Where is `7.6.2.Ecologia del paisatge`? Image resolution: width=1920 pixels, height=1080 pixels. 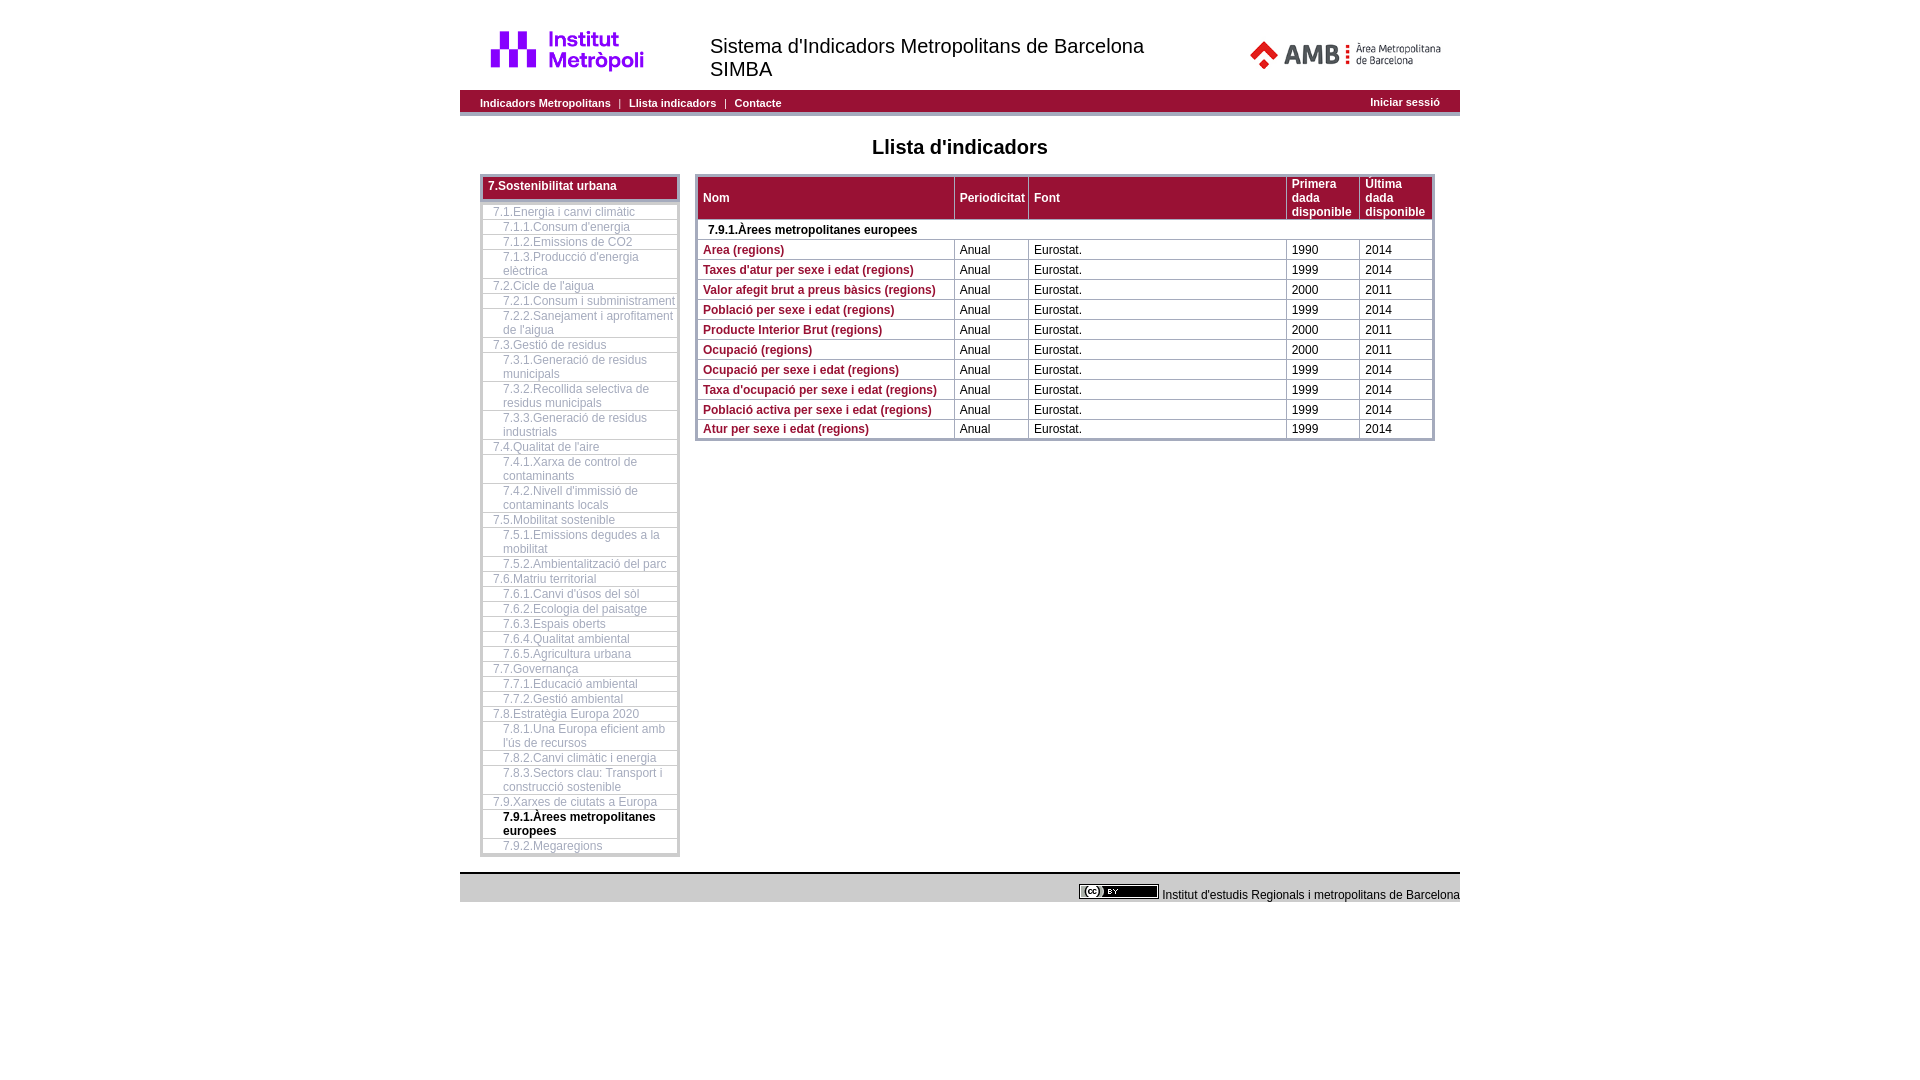
7.6.2.Ecologia del paisatge is located at coordinates (575, 609).